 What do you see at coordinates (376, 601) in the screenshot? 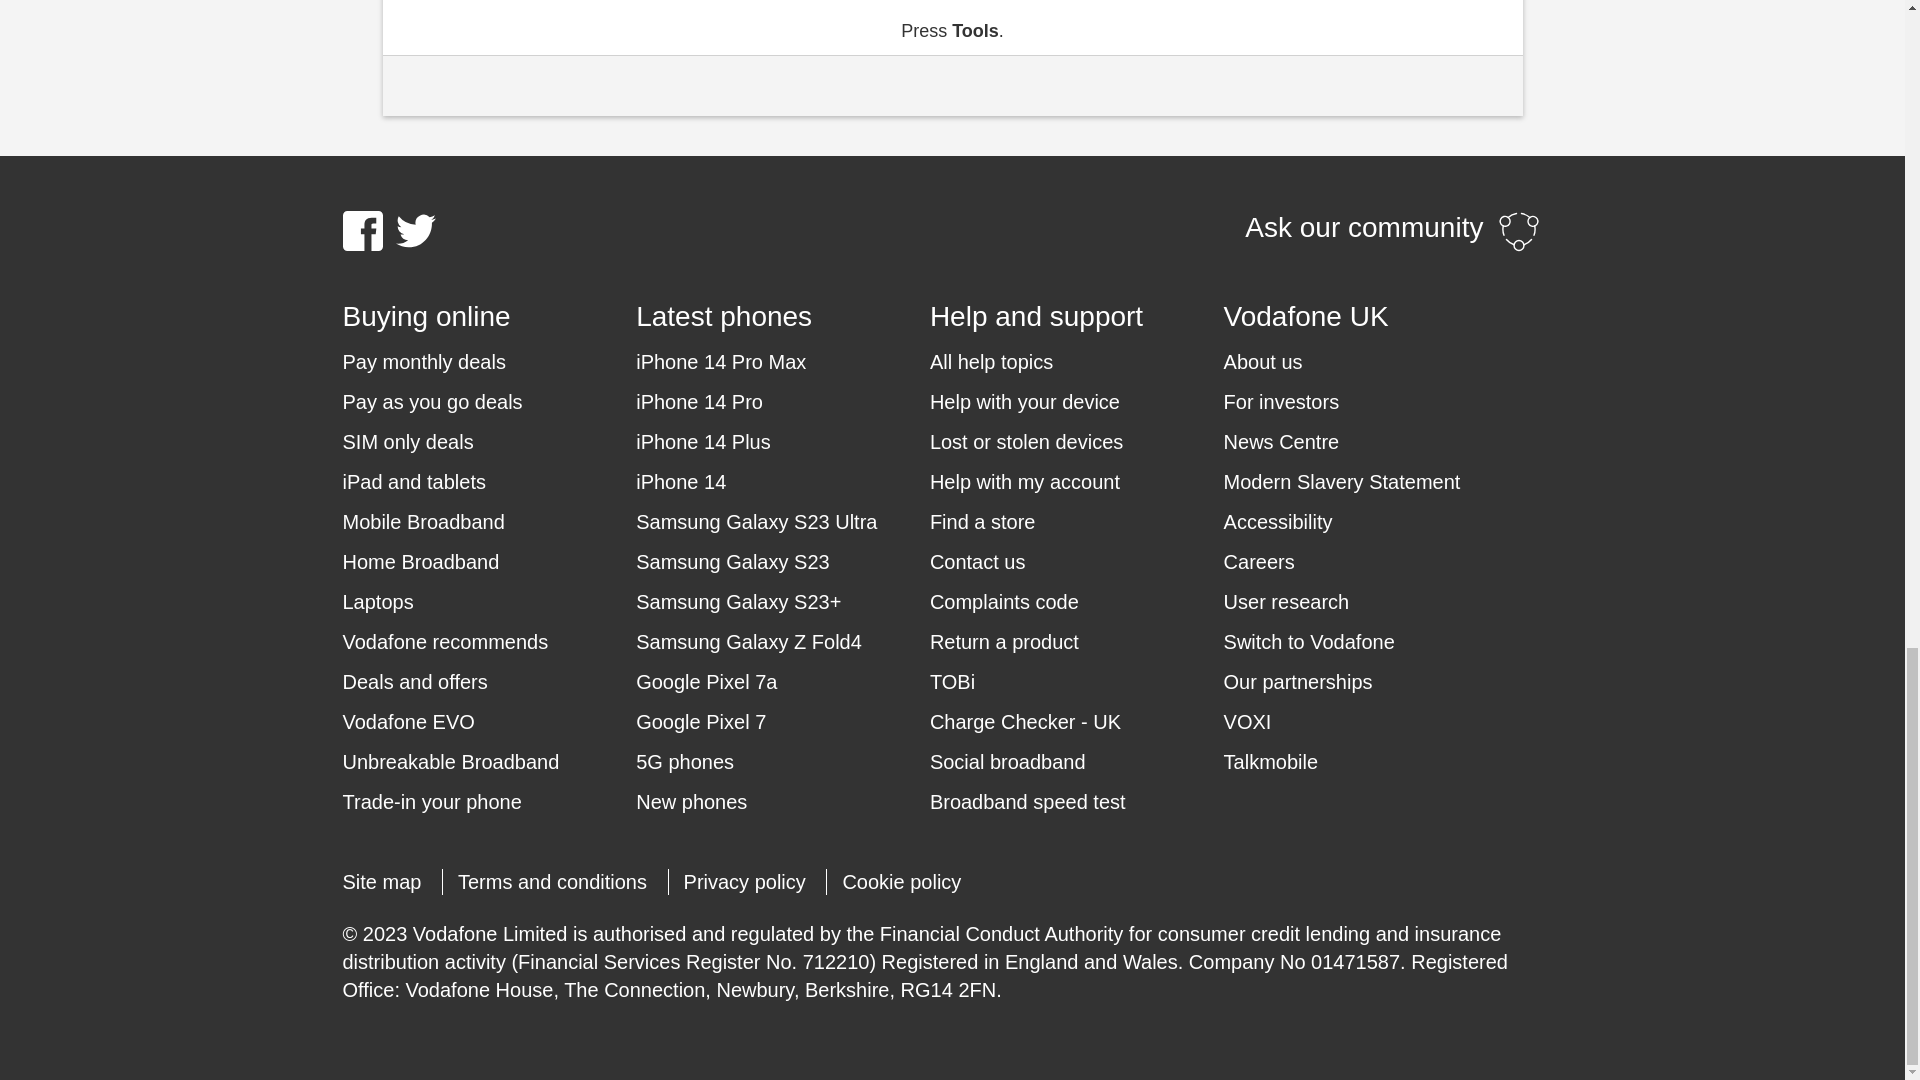
I see `Laptops` at bounding box center [376, 601].